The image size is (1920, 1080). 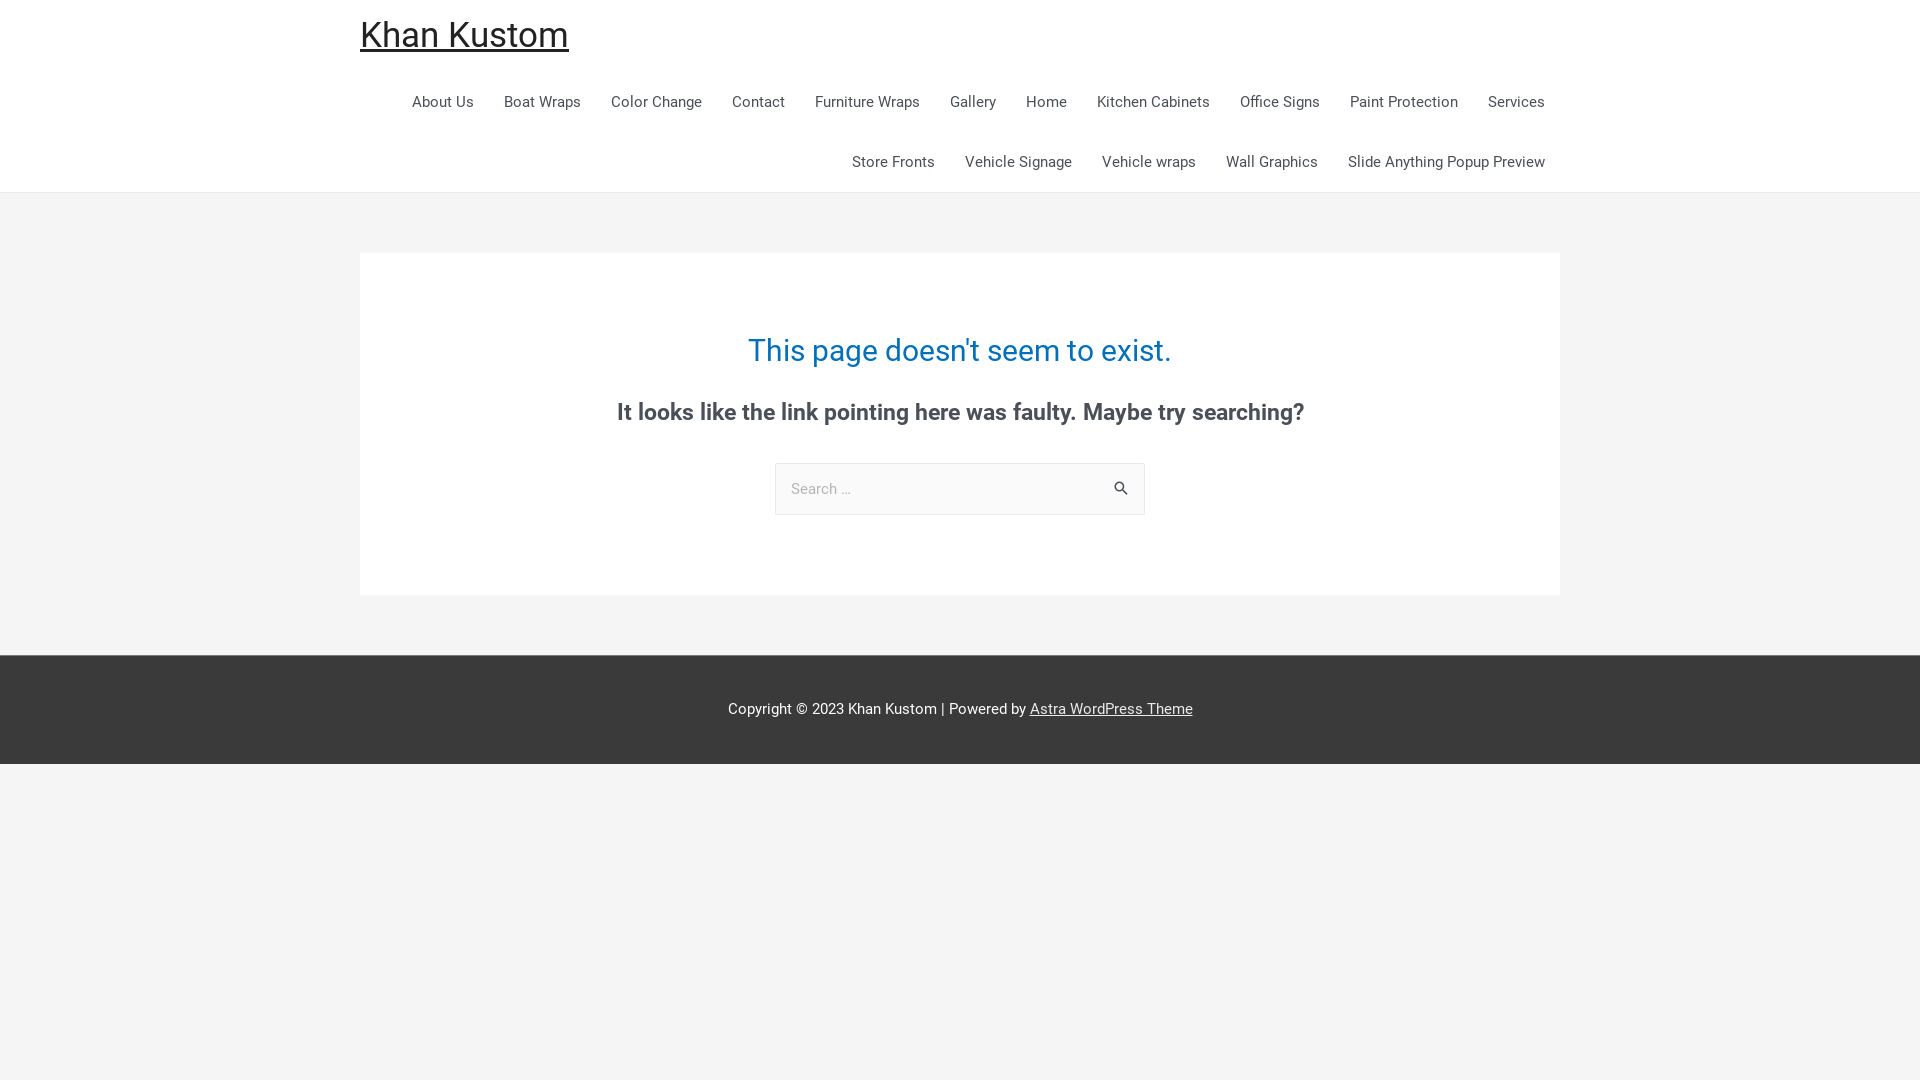 I want to click on Paint Protection, so click(x=1404, y=102).